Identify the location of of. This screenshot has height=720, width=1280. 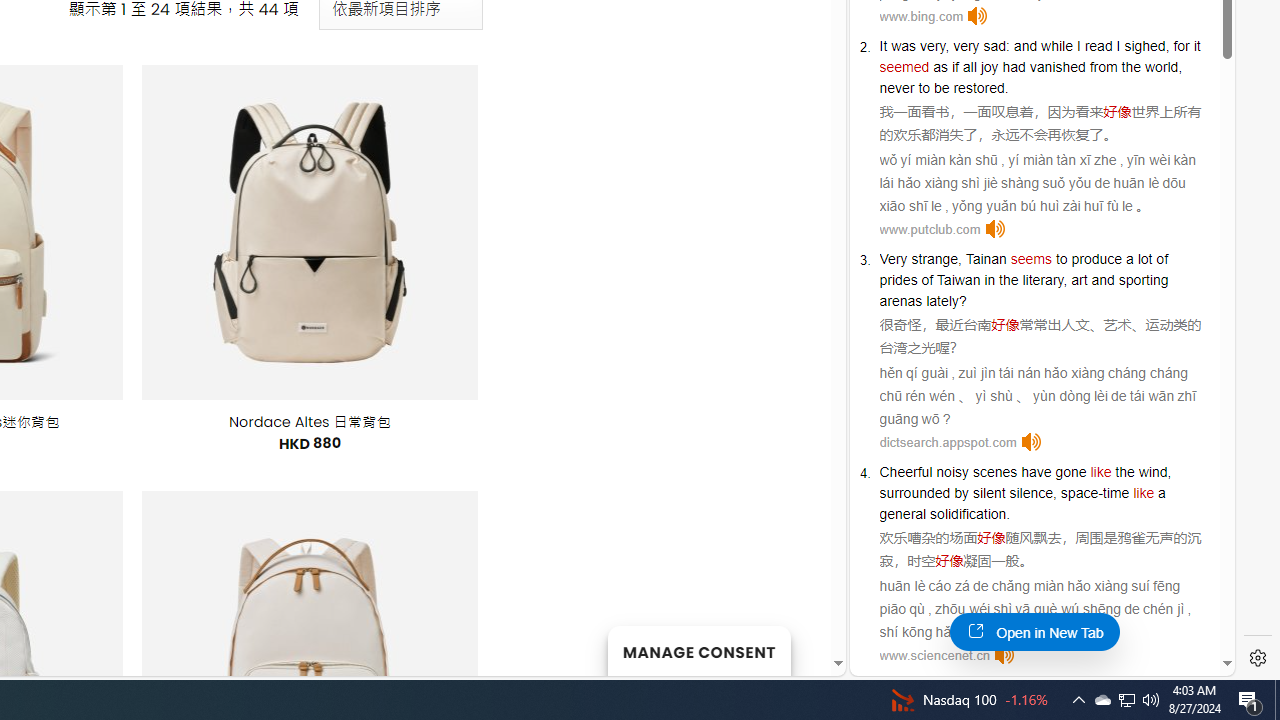
(1162, 259).